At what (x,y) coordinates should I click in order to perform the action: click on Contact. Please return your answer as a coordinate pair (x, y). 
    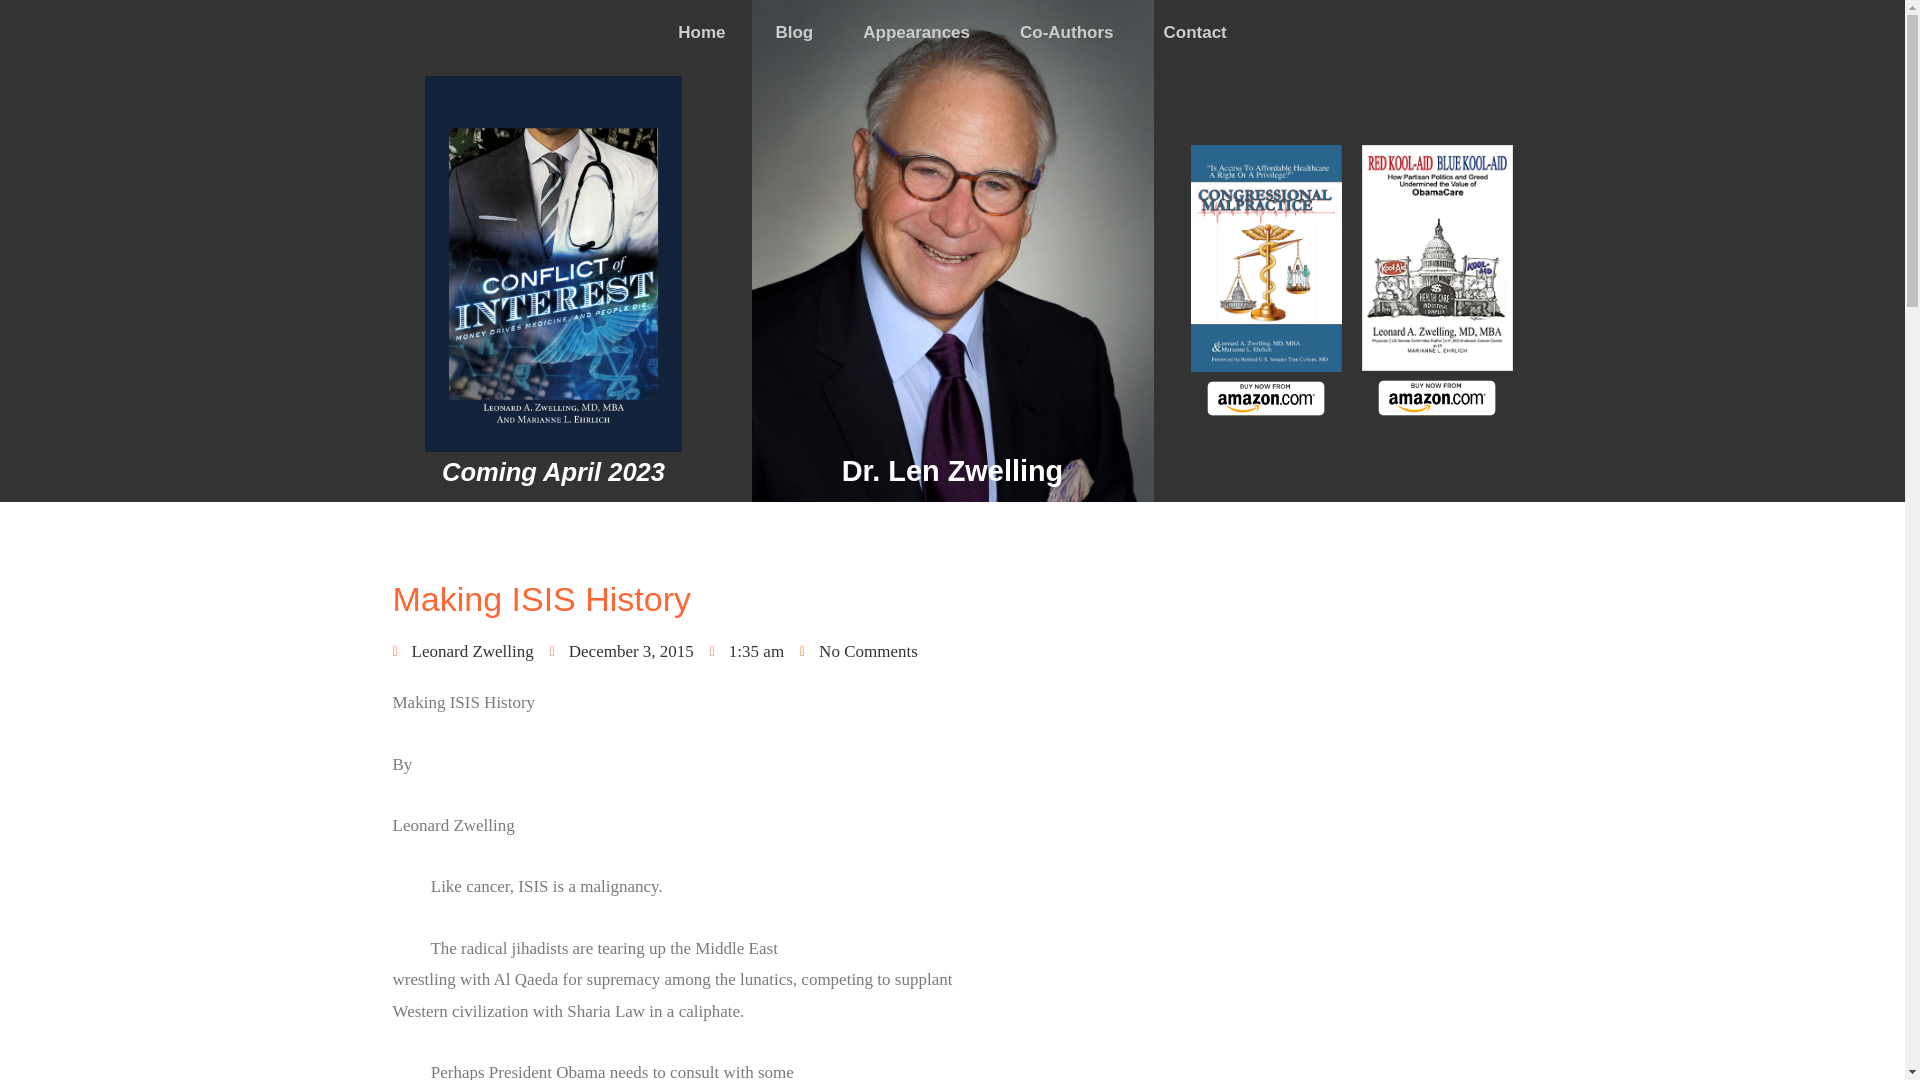
    Looking at the image, I should click on (1195, 32).